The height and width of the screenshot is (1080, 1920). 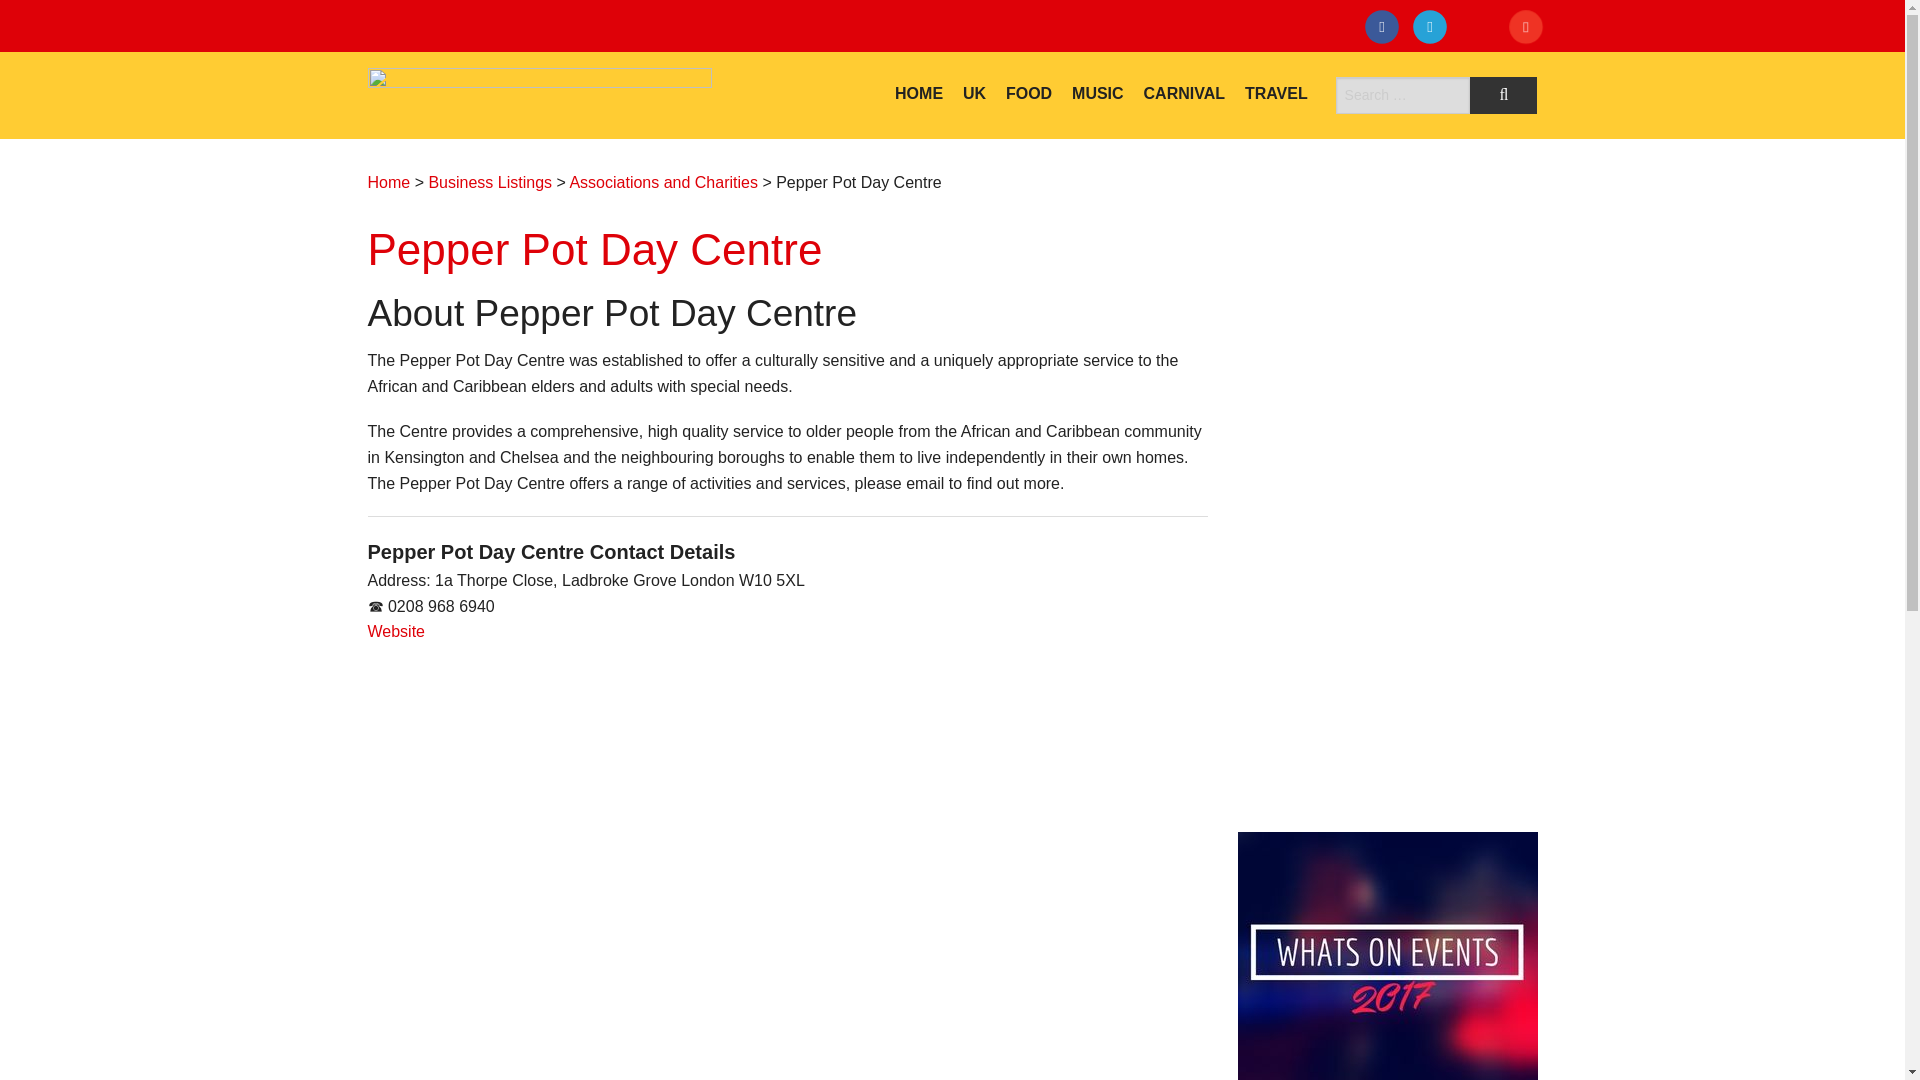 I want to click on Search for:, so click(x=1403, y=95).